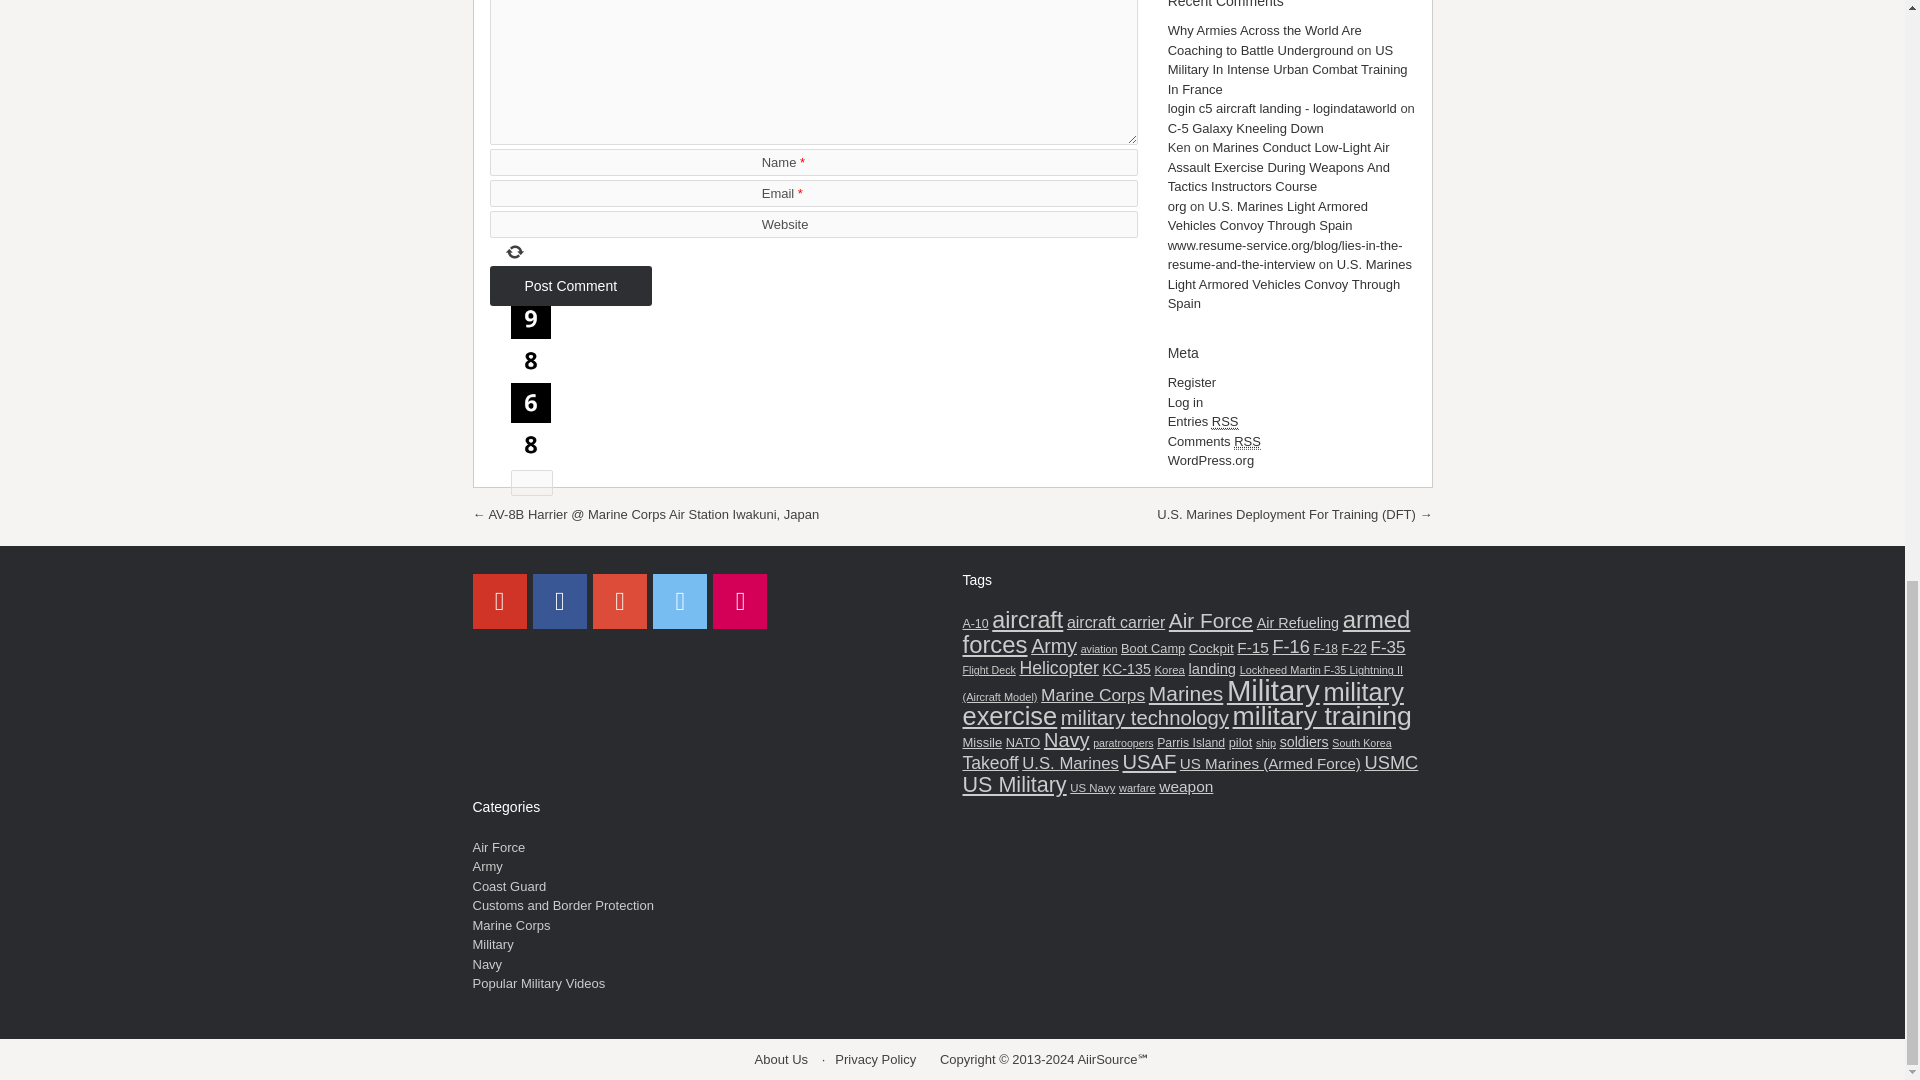 Image resolution: width=1920 pixels, height=1080 pixels. What do you see at coordinates (1248, 442) in the screenshot?
I see `Really Simple Syndication` at bounding box center [1248, 442].